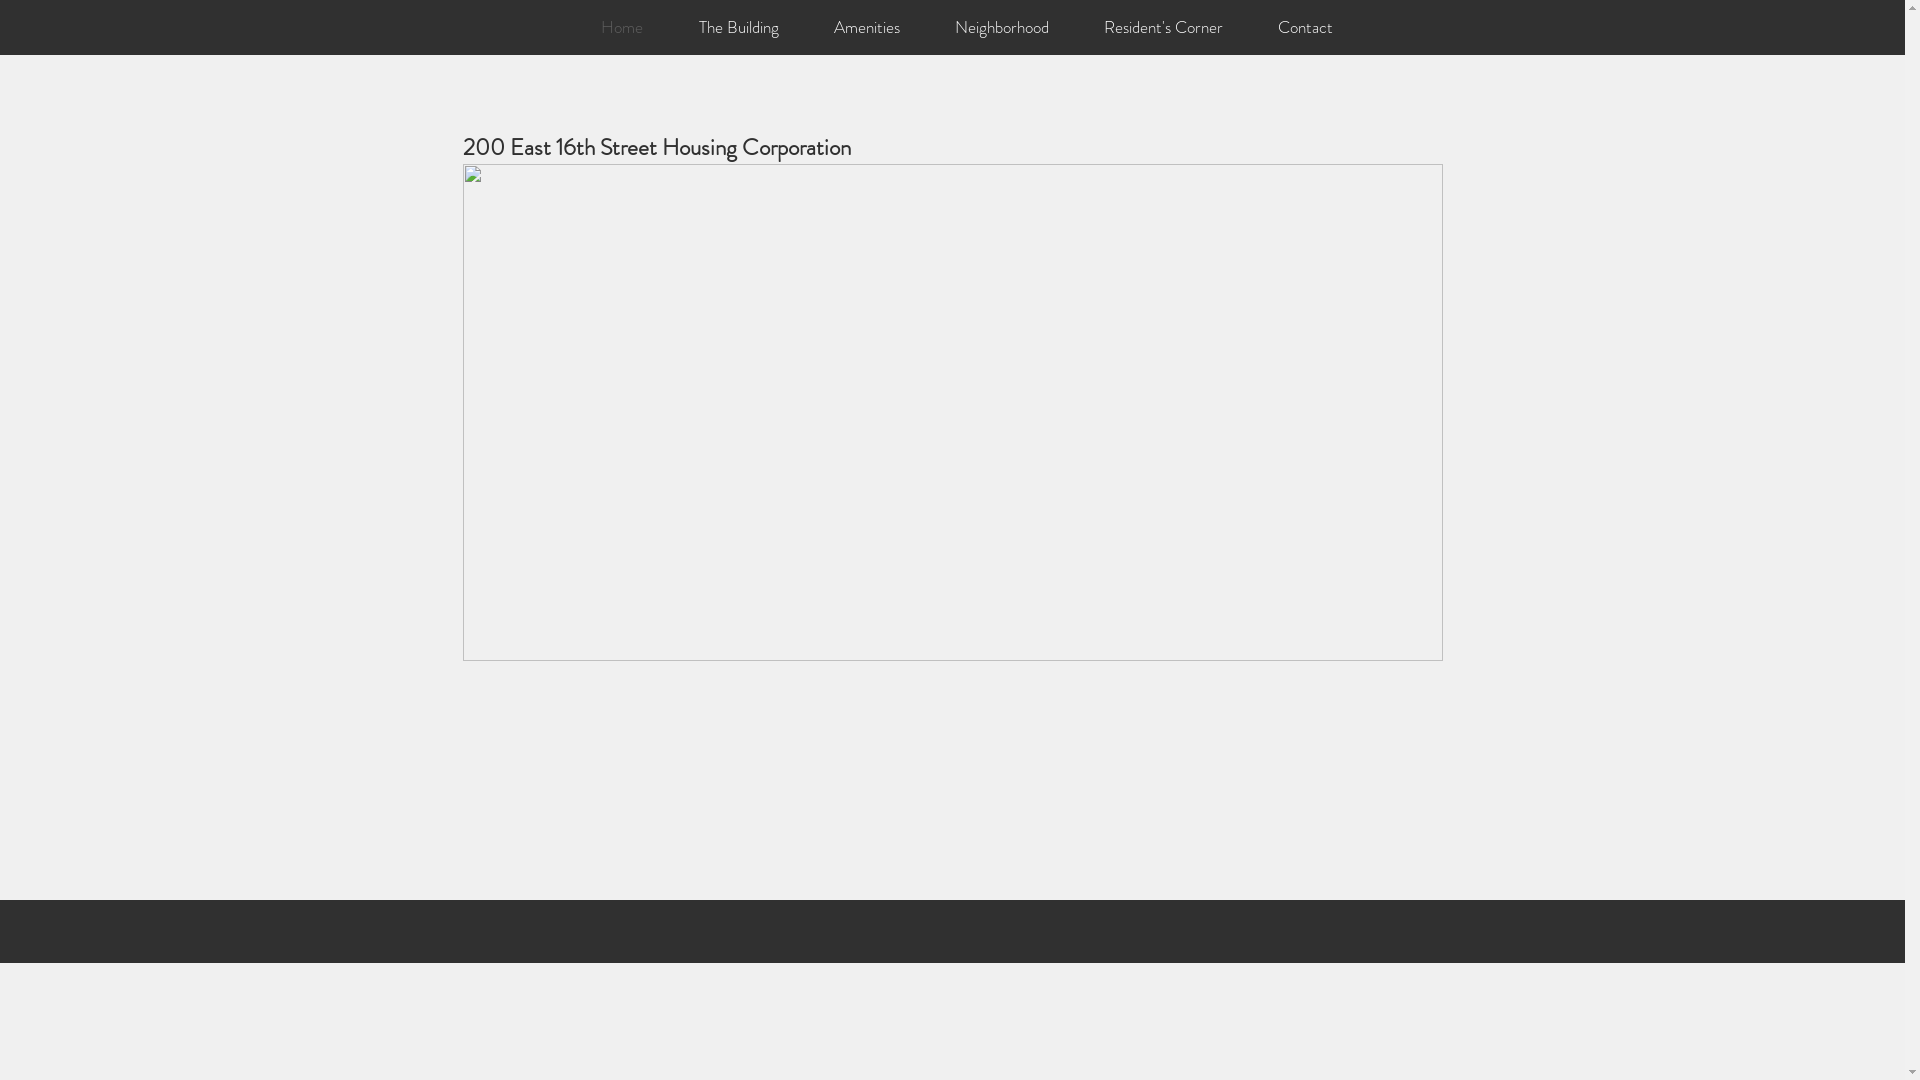 Image resolution: width=1920 pixels, height=1080 pixels. Describe the element at coordinates (1002, 28) in the screenshot. I see `Neighborhood` at that location.